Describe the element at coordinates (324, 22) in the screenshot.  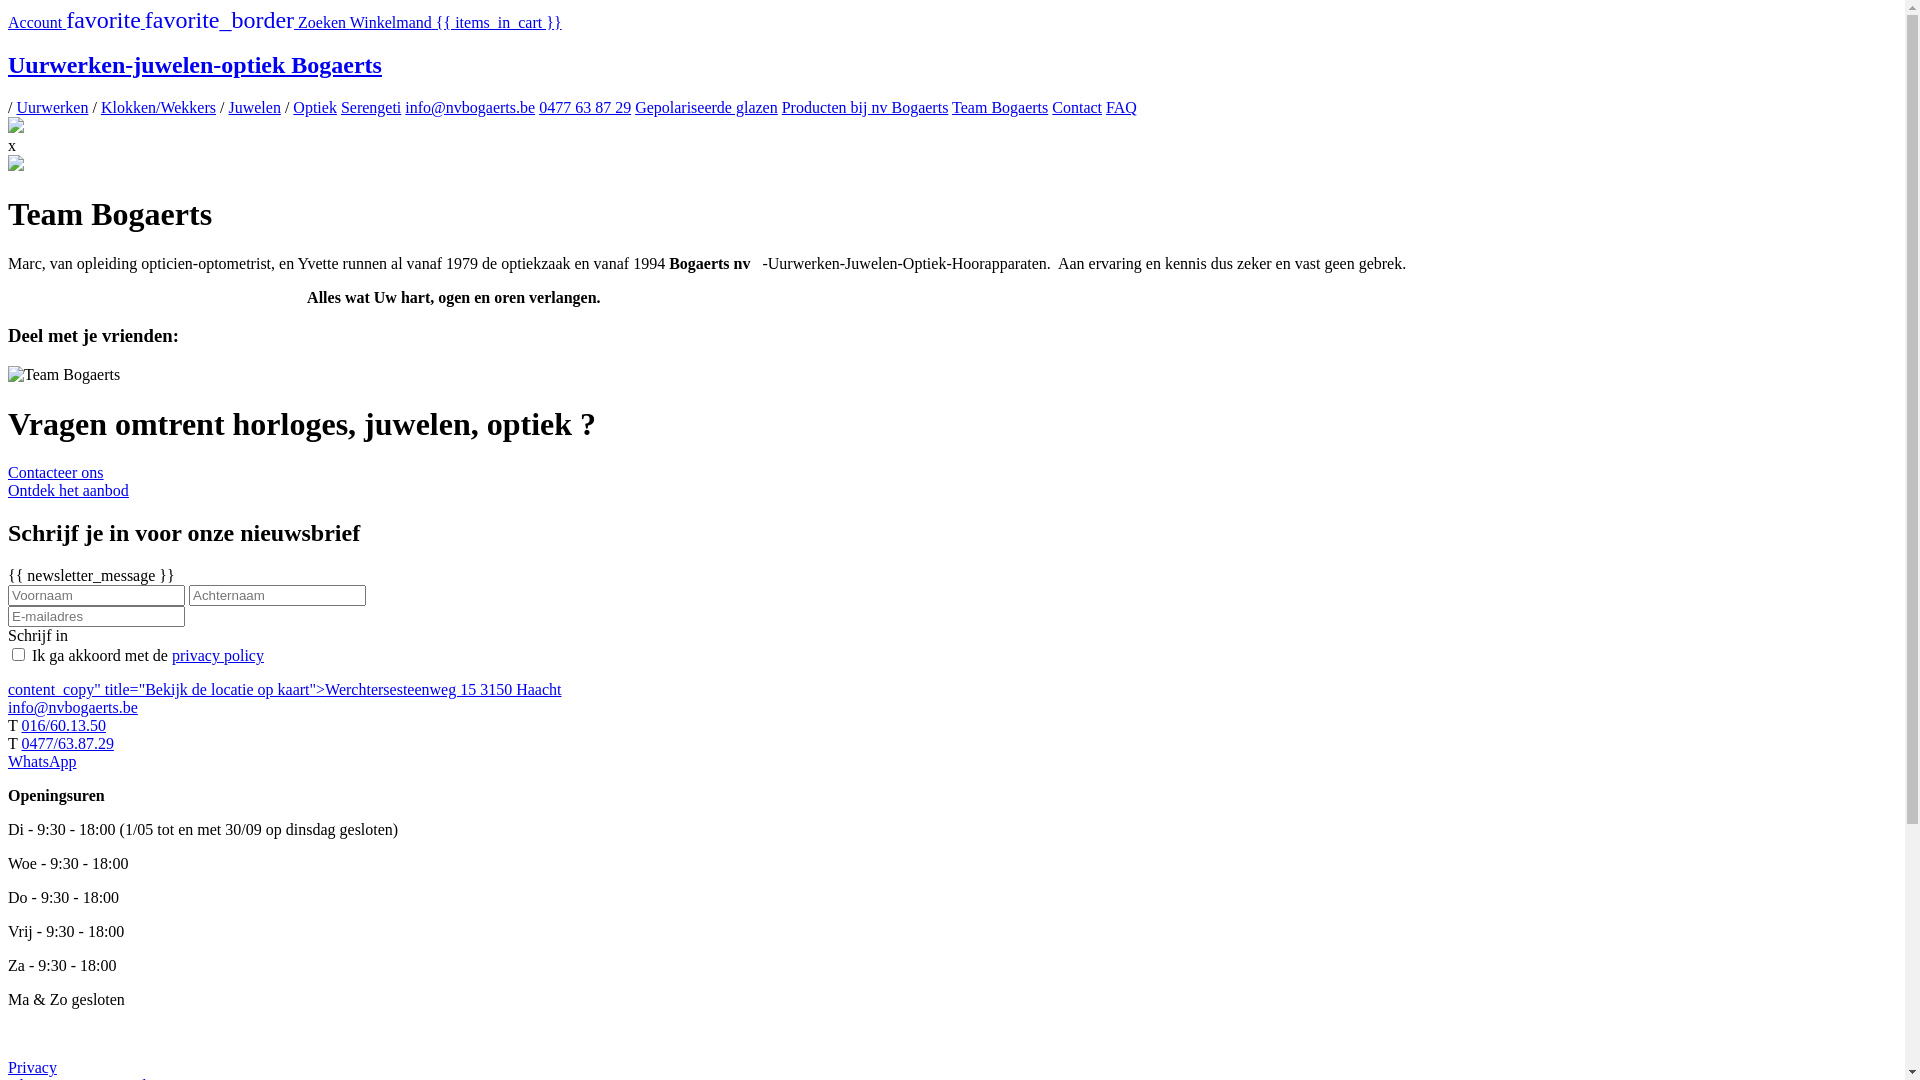
I see `Zoeken` at that location.